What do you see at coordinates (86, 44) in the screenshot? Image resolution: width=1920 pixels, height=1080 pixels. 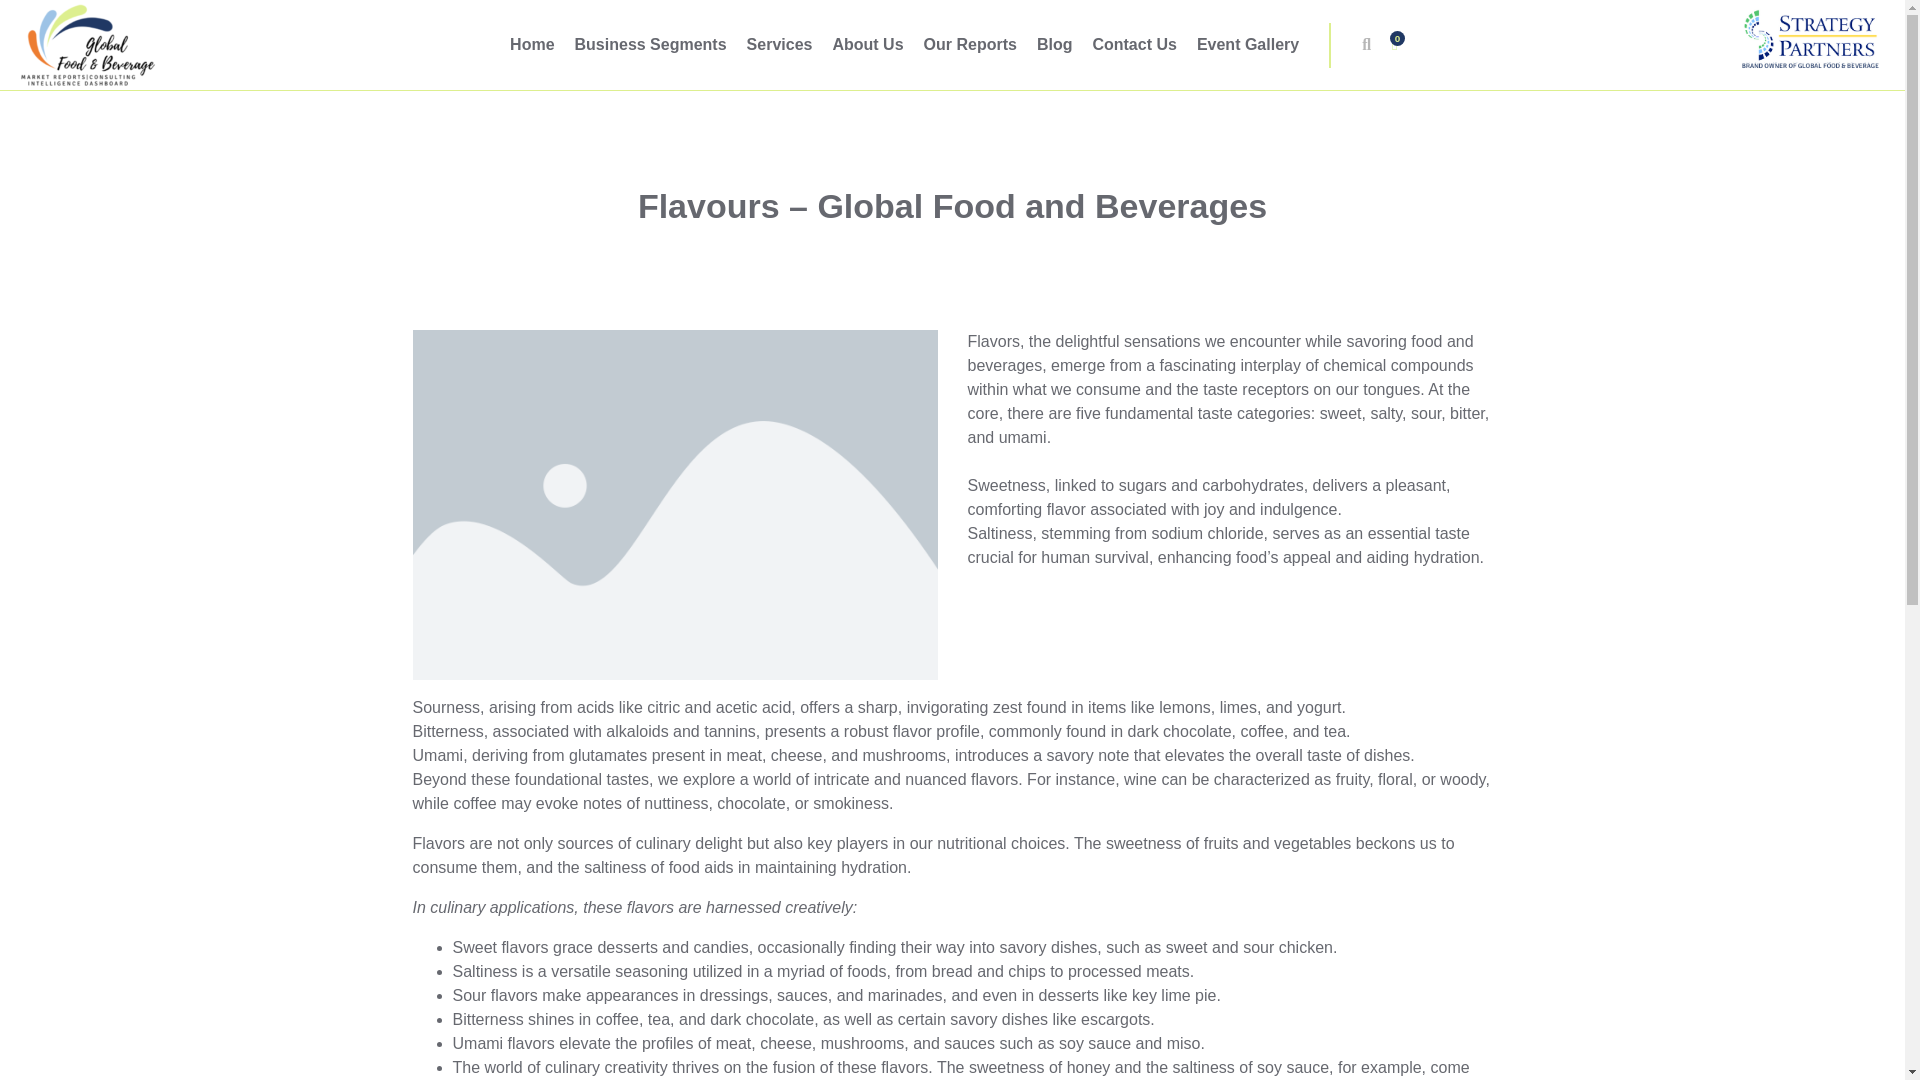 I see `Global Food and Beverages` at bounding box center [86, 44].